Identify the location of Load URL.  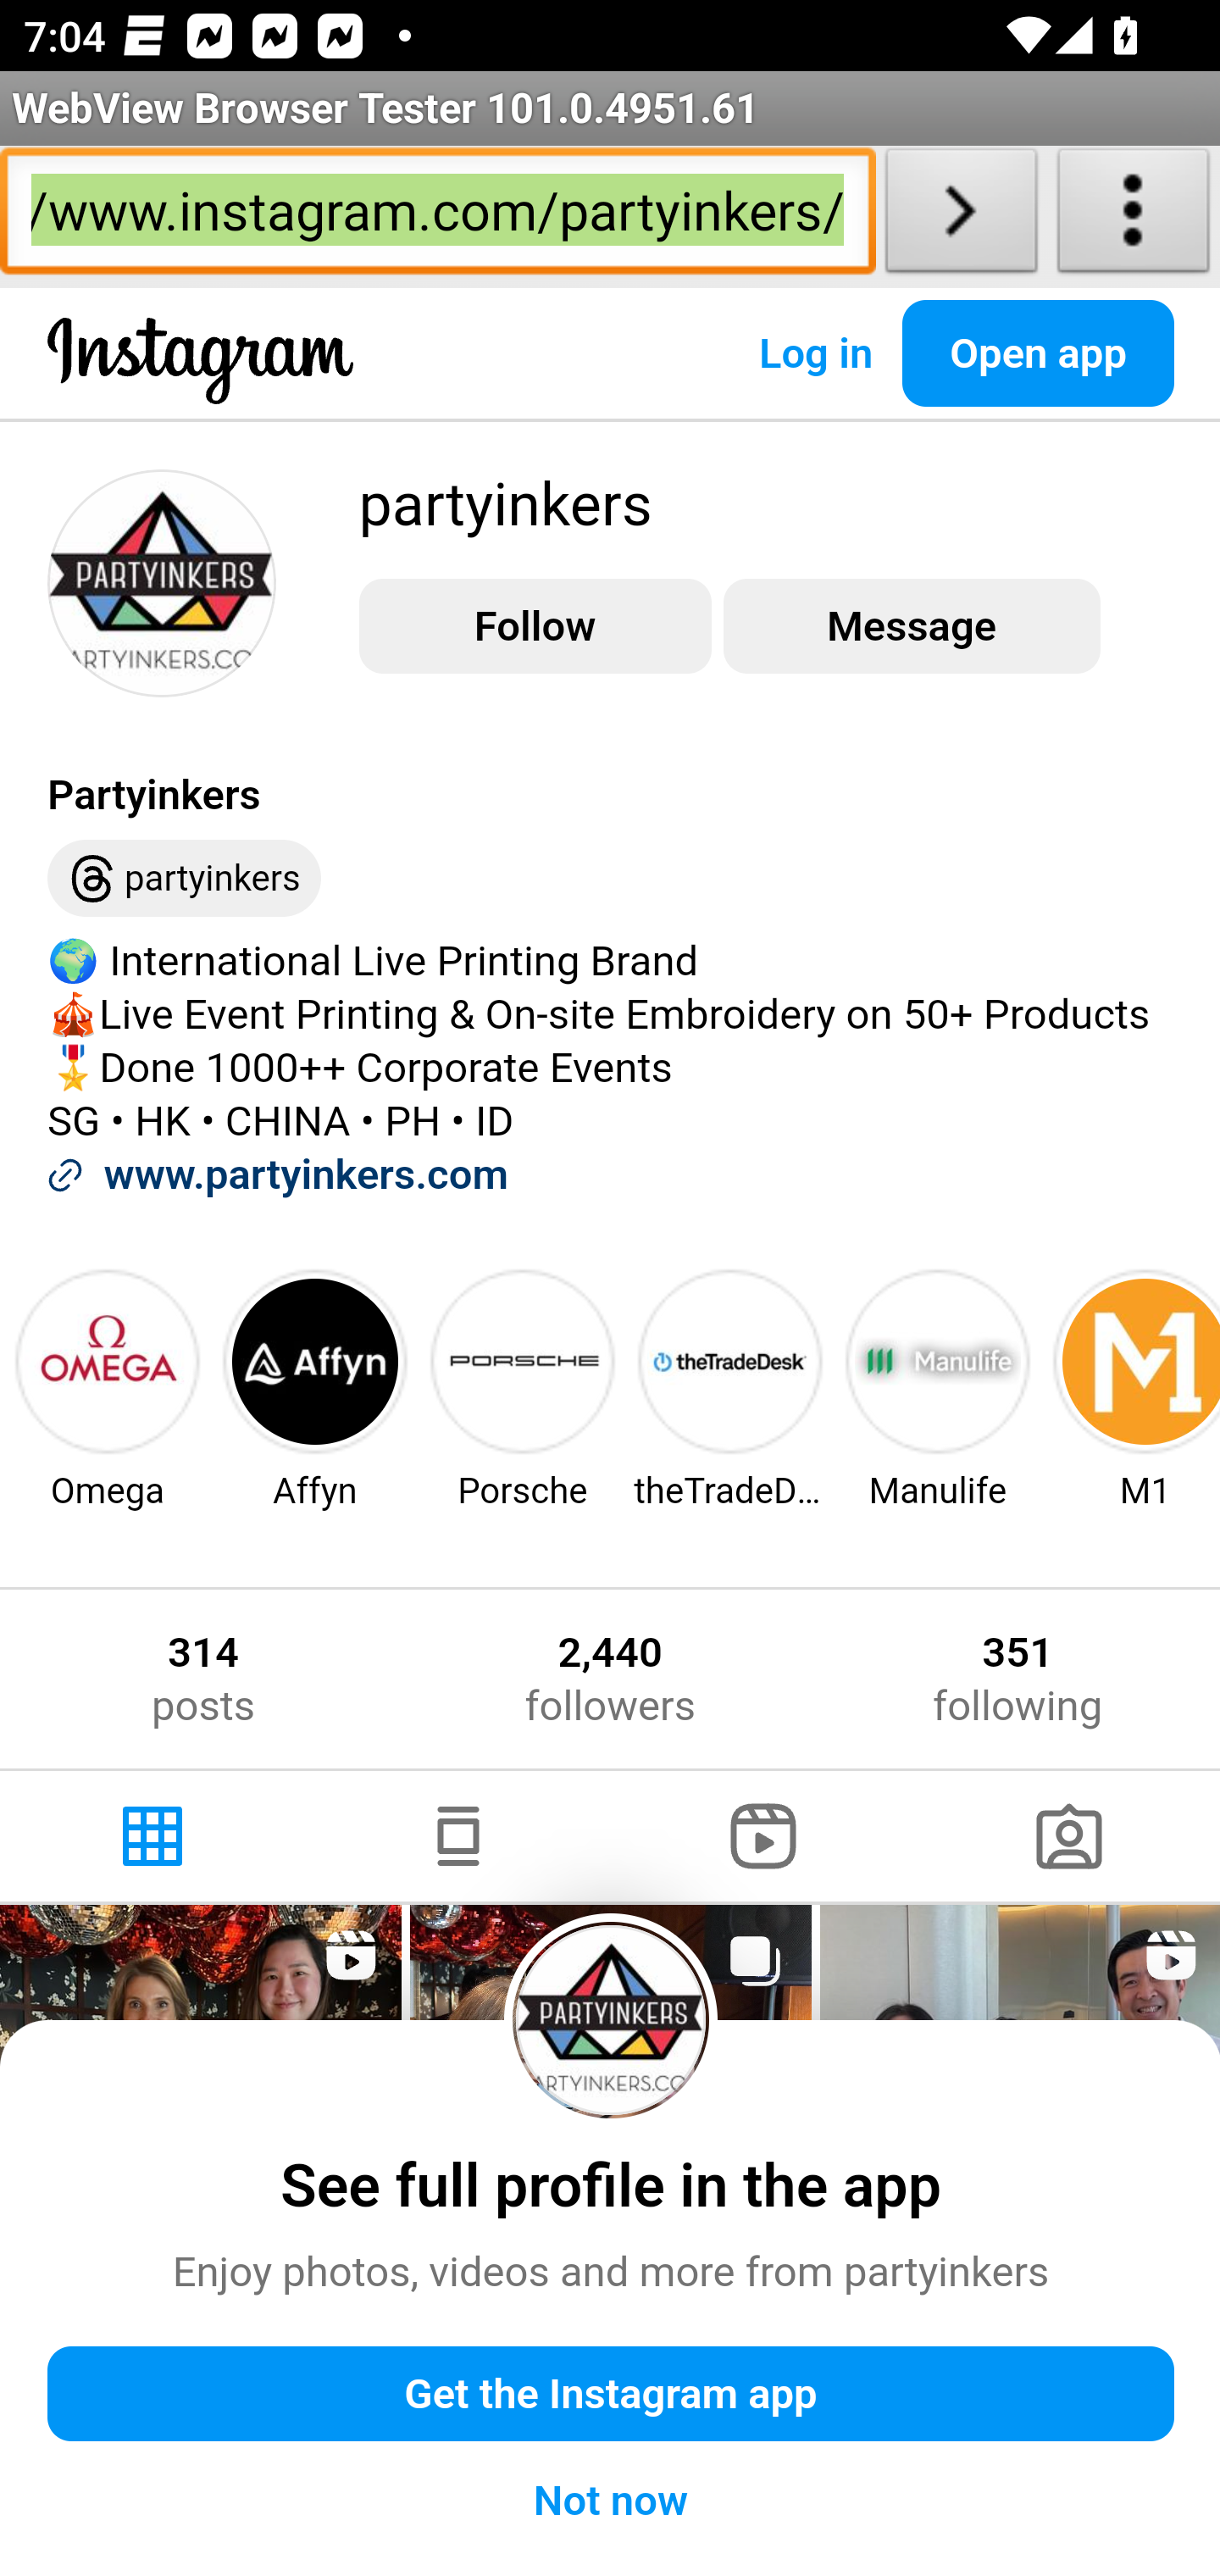
(961, 217).